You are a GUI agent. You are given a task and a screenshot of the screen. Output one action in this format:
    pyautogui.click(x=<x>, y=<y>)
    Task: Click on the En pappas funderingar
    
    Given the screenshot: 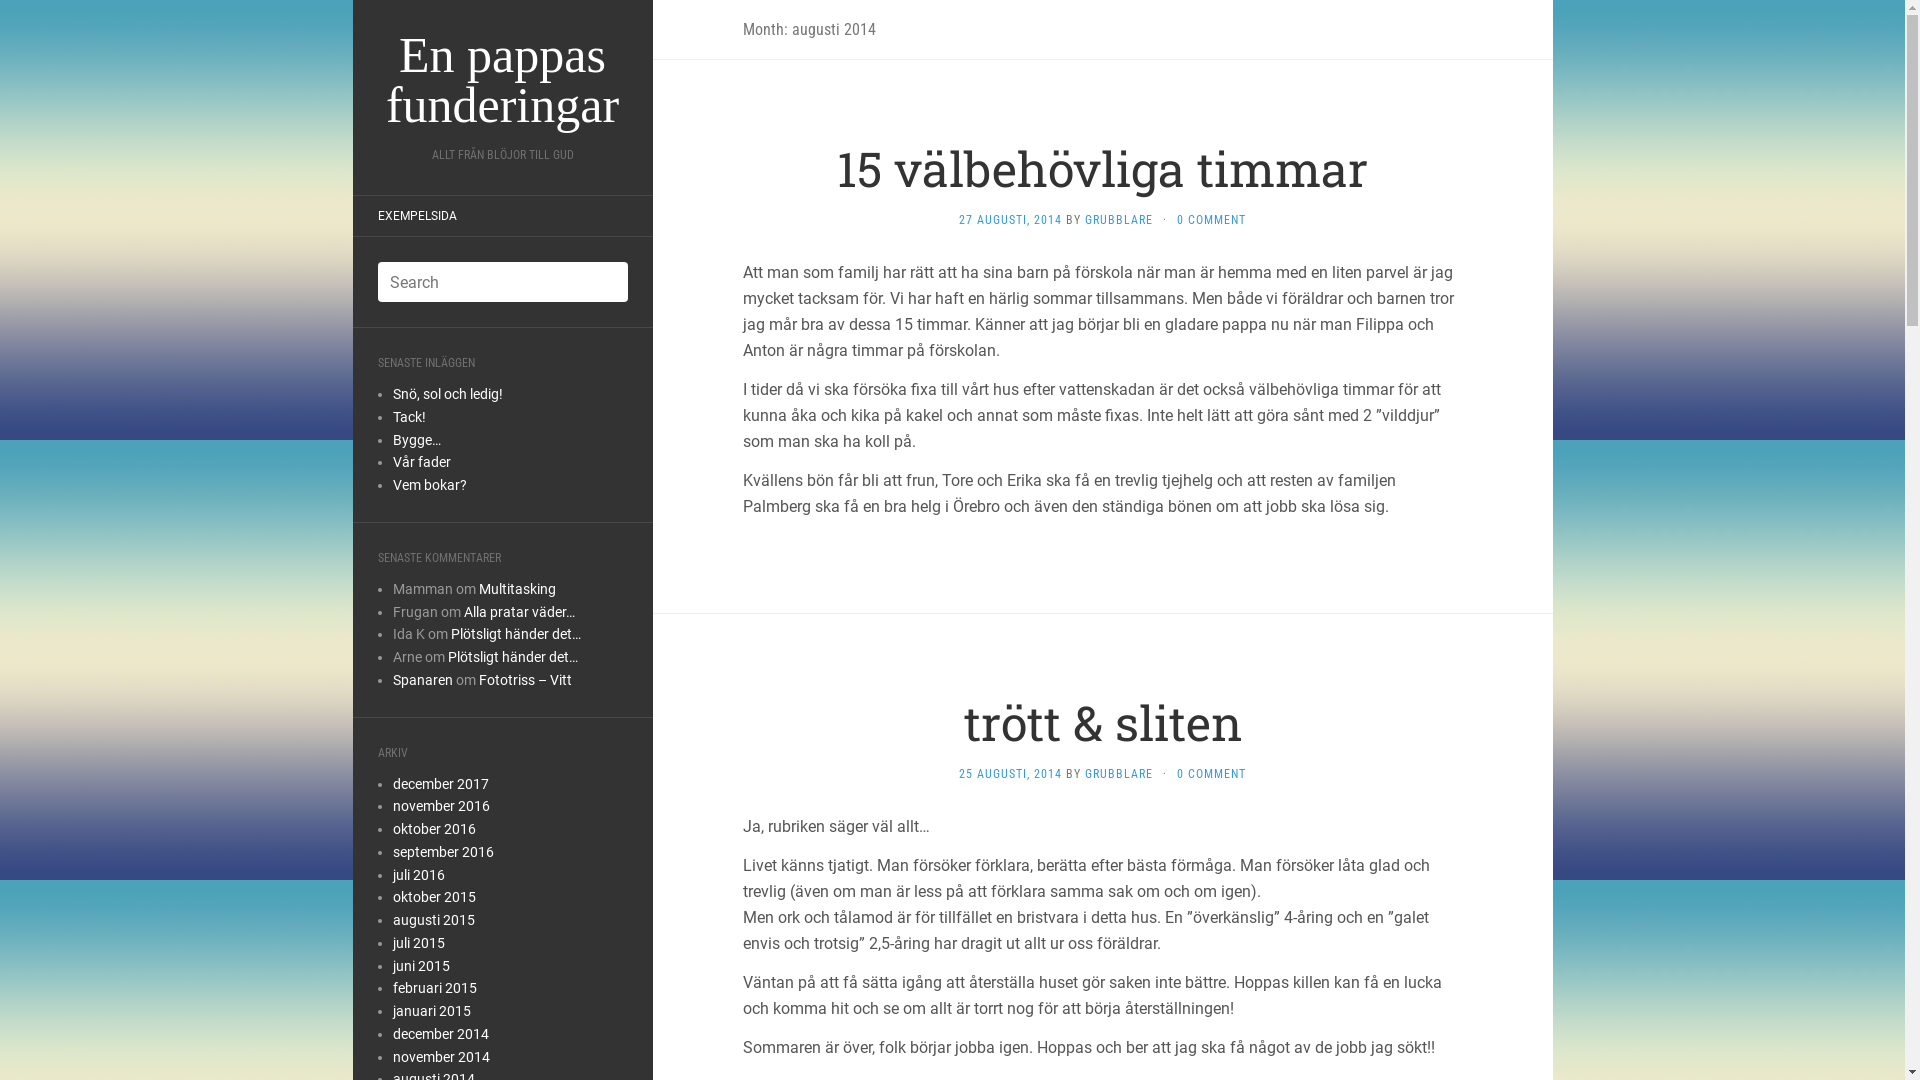 What is the action you would take?
    pyautogui.click(x=502, y=80)
    